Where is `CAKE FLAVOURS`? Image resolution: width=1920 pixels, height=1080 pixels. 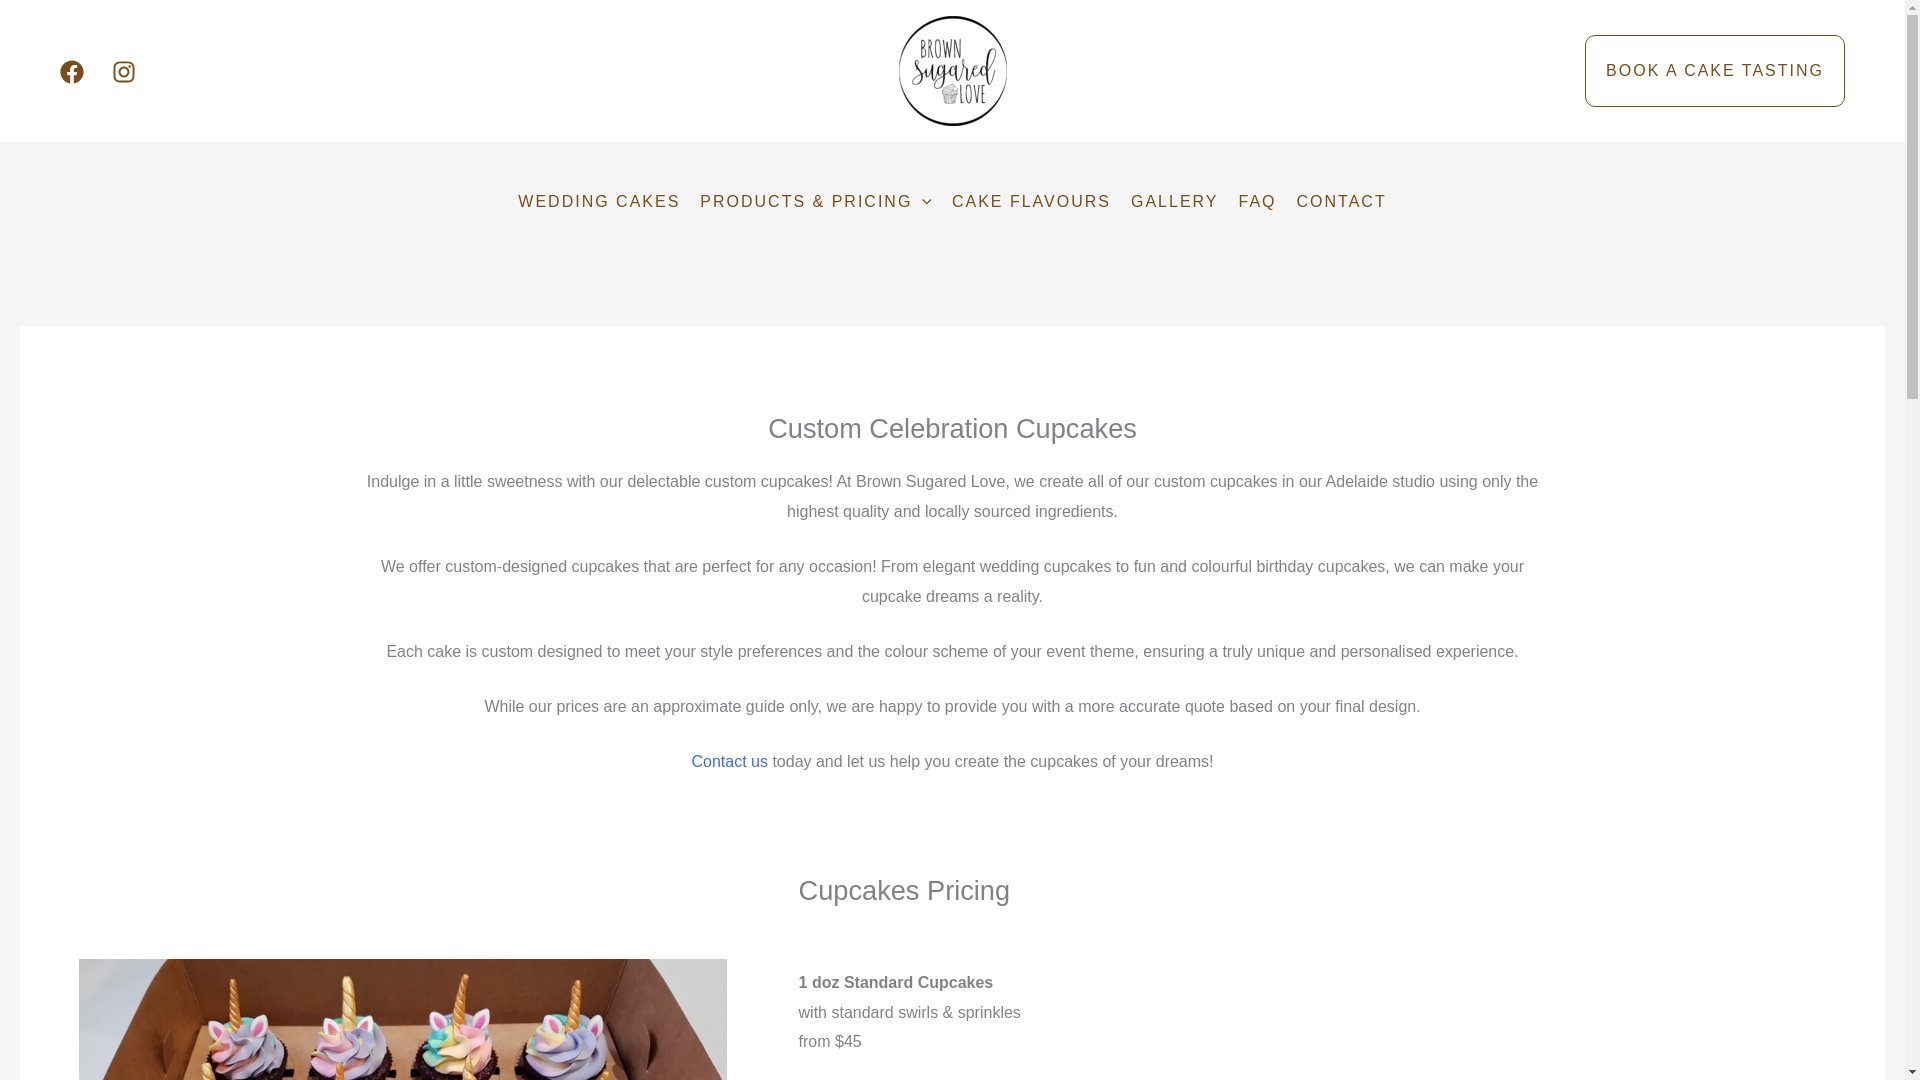 CAKE FLAVOURS is located at coordinates (1032, 202).